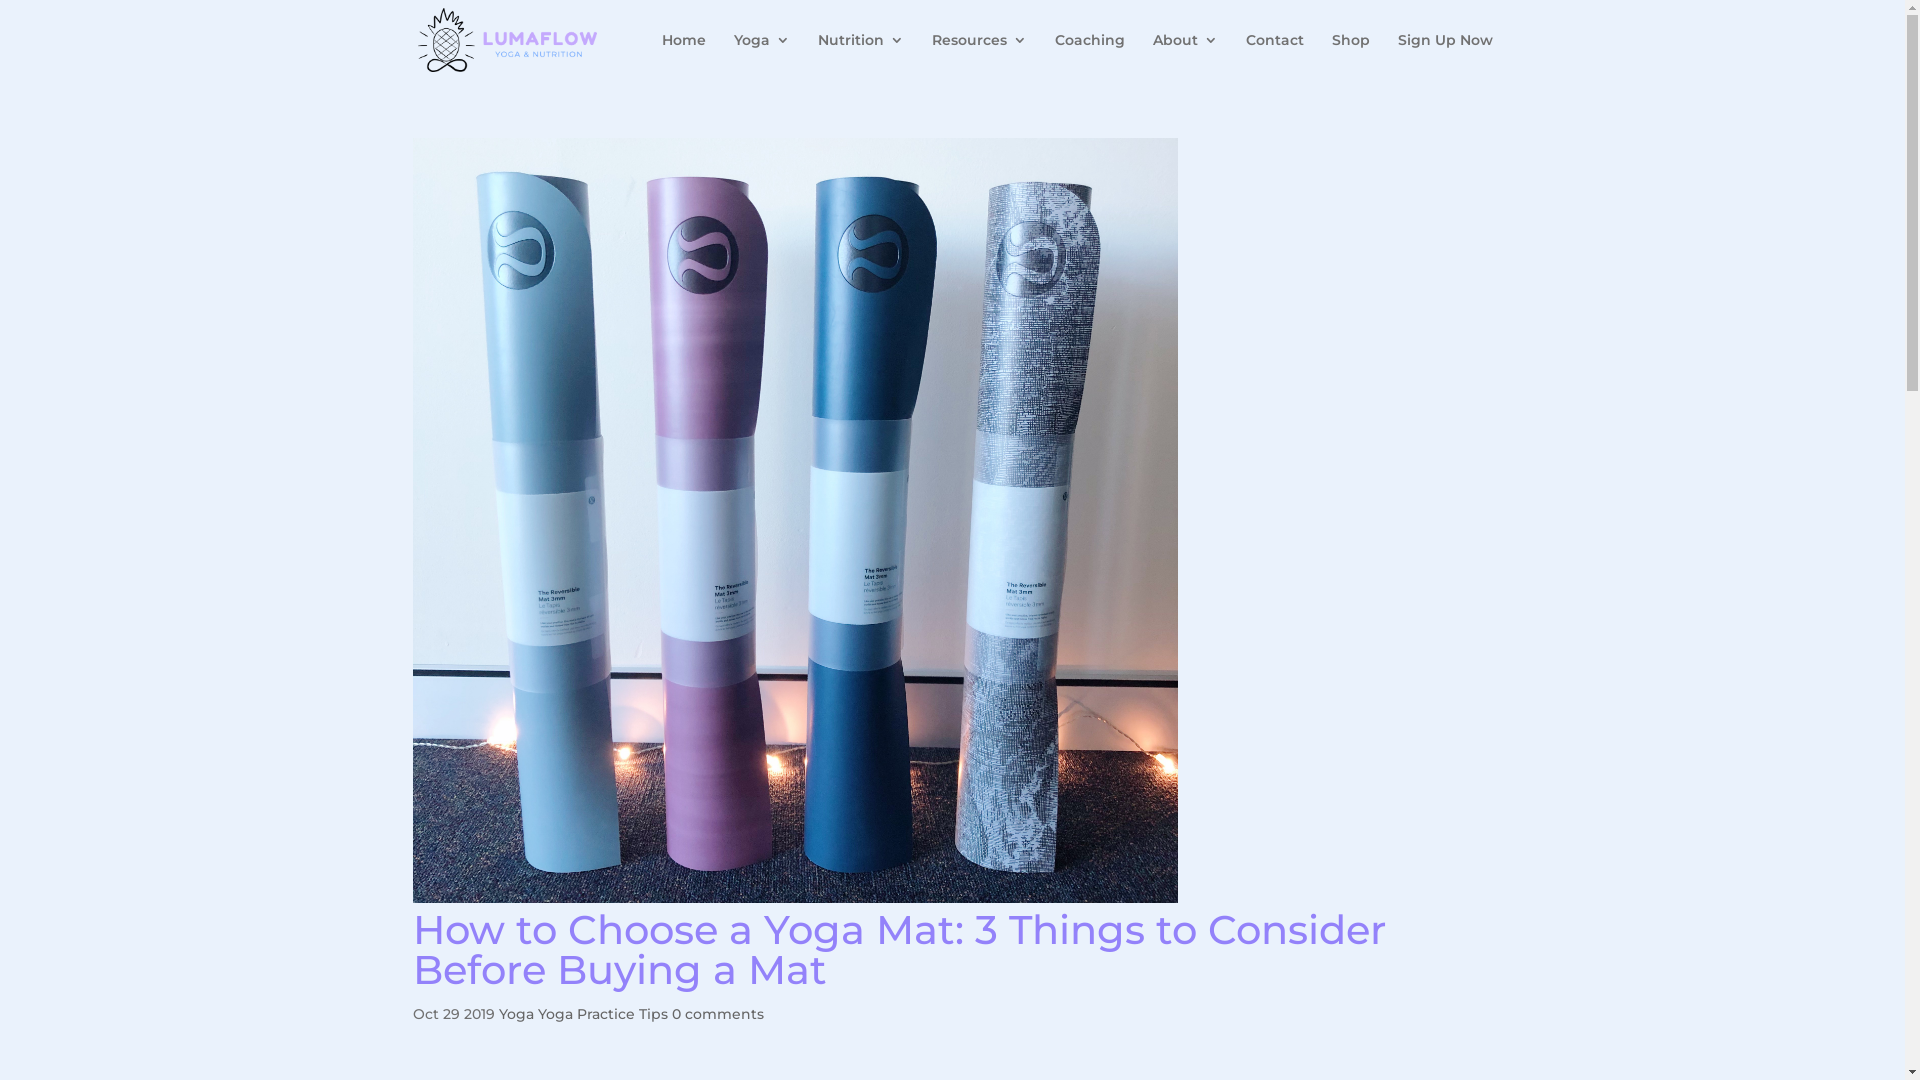 The height and width of the screenshot is (1080, 1920). I want to click on About, so click(1184, 56).